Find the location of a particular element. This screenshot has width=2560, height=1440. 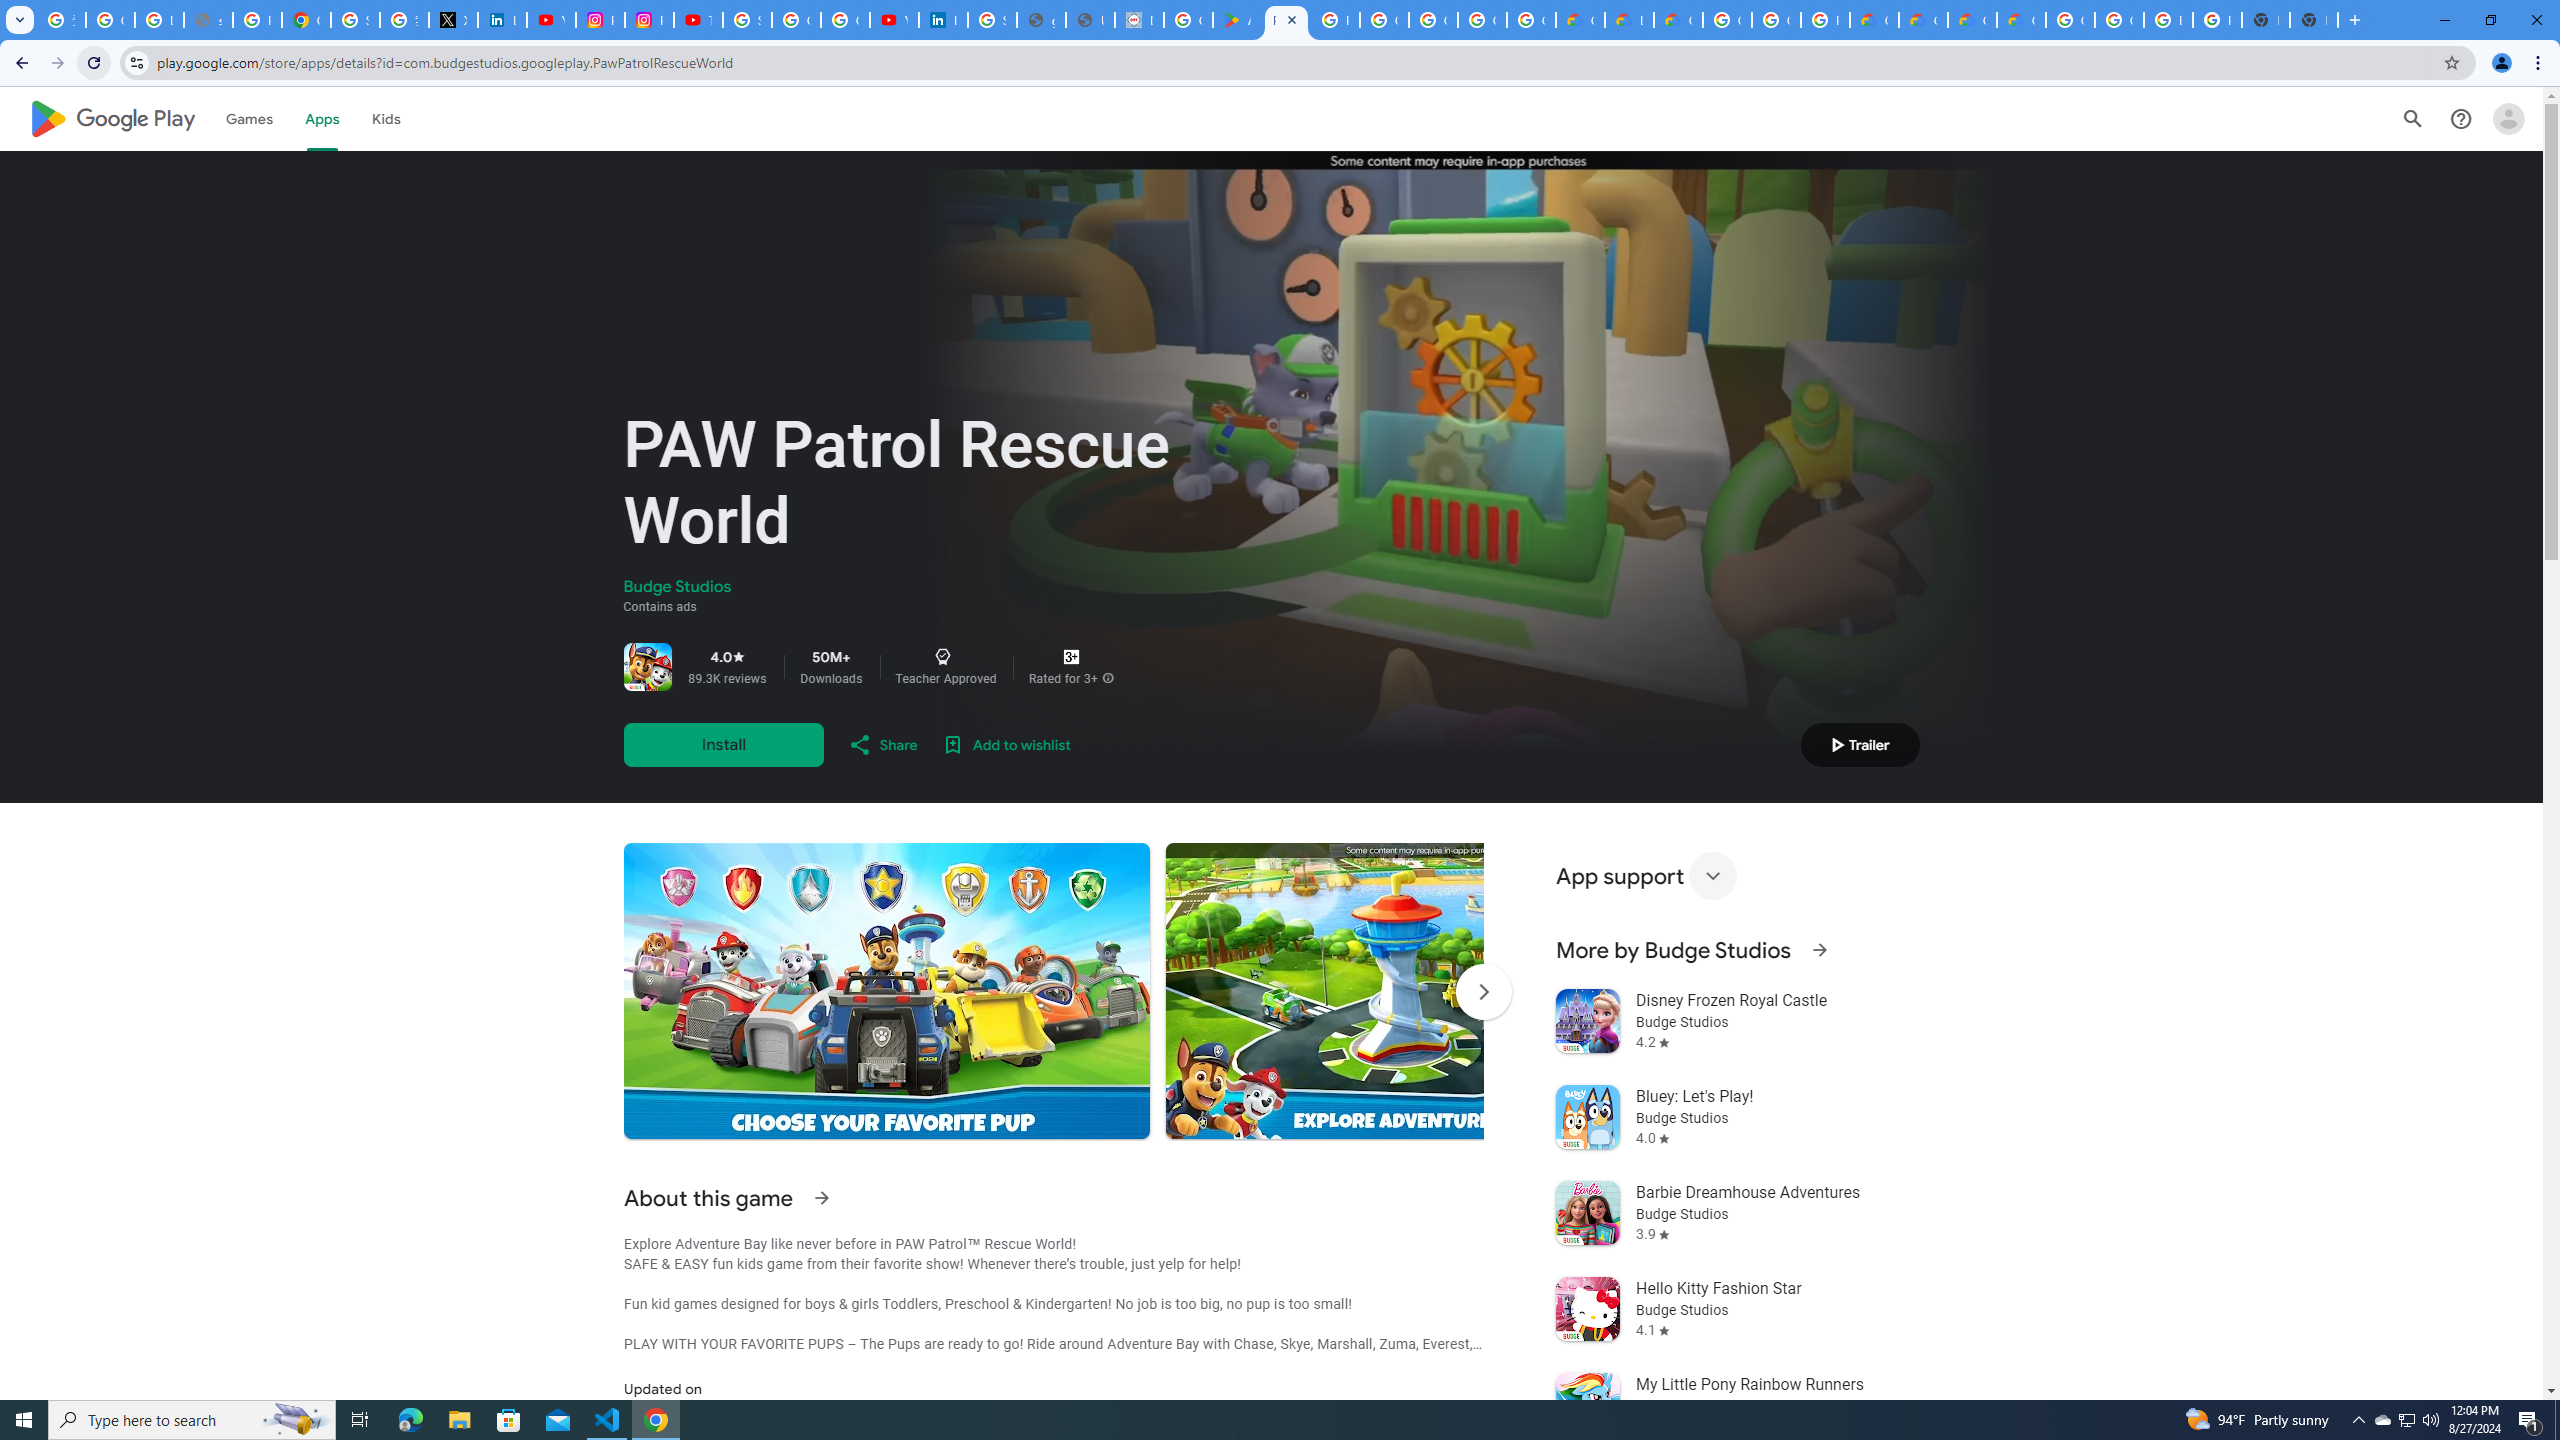

Budge Studios is located at coordinates (677, 587).